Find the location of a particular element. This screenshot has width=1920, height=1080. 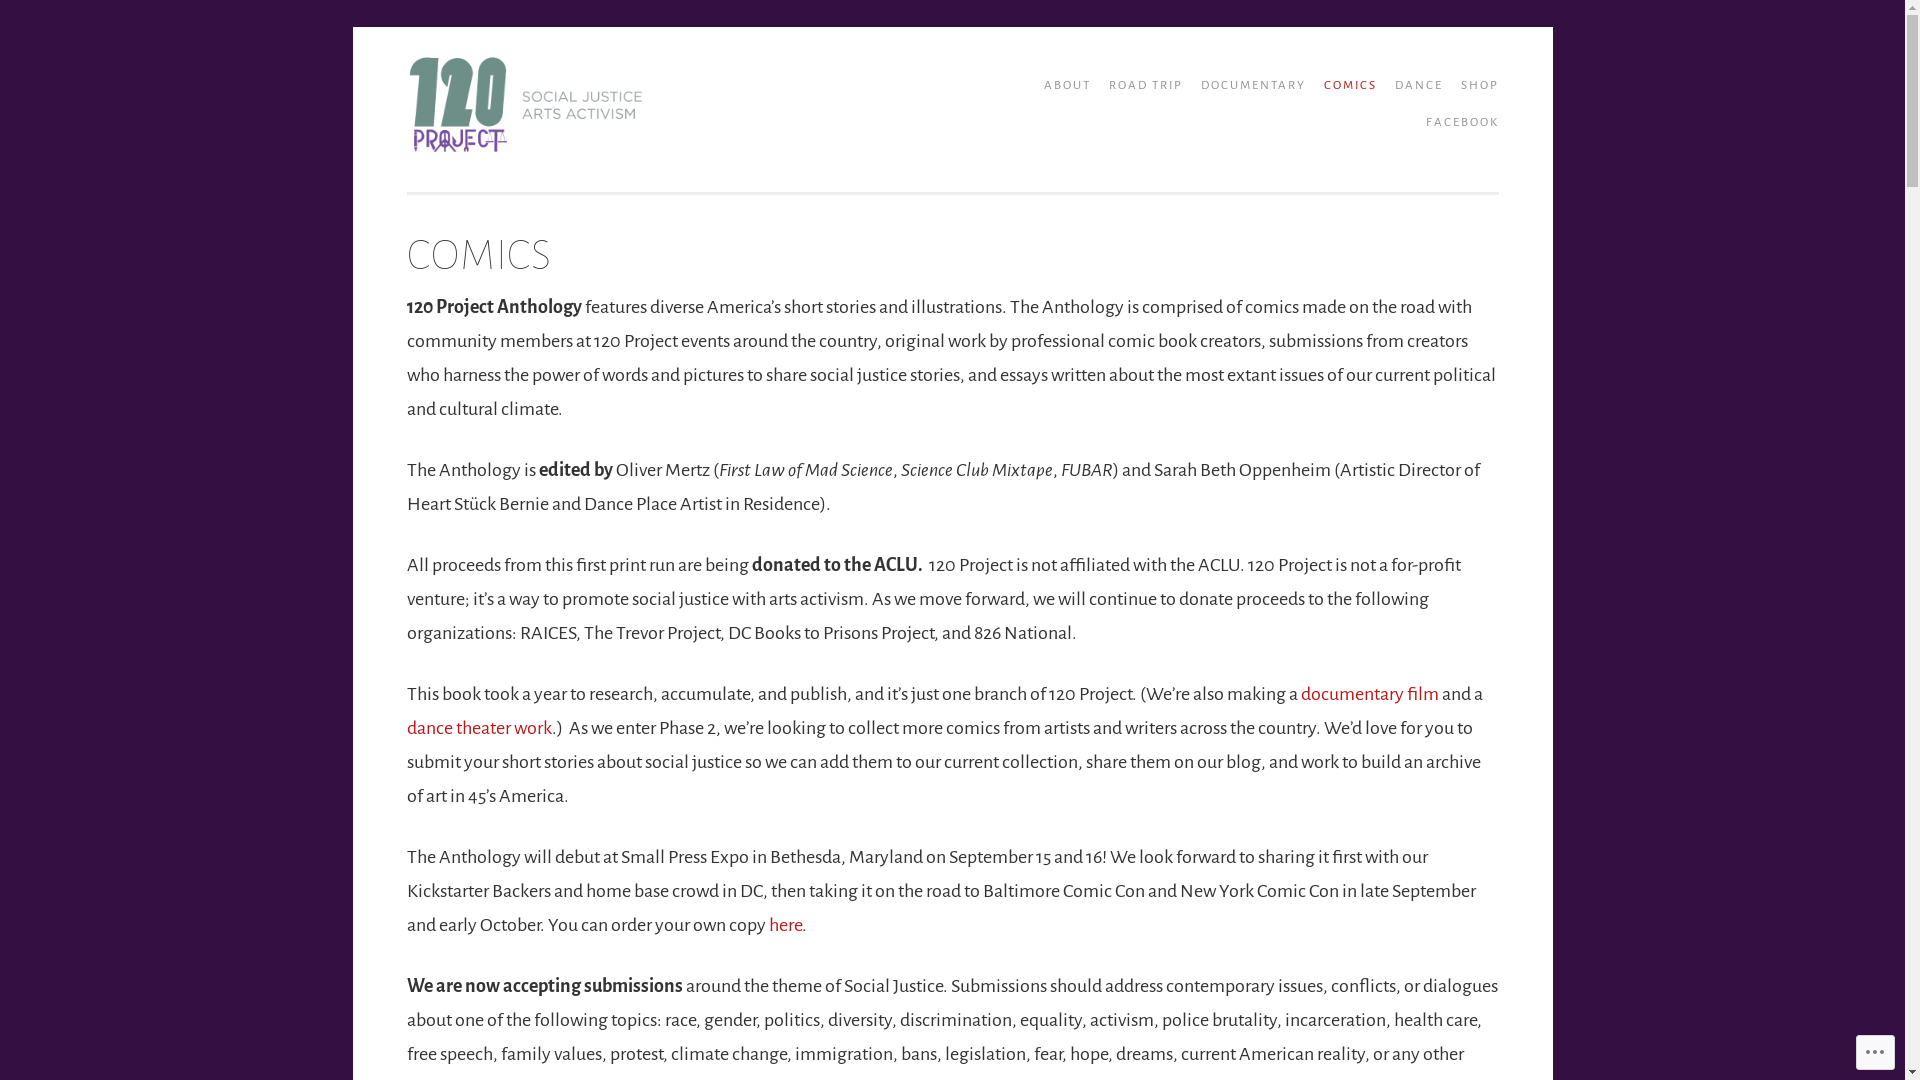

ROAD TRIP is located at coordinates (1138, 86).